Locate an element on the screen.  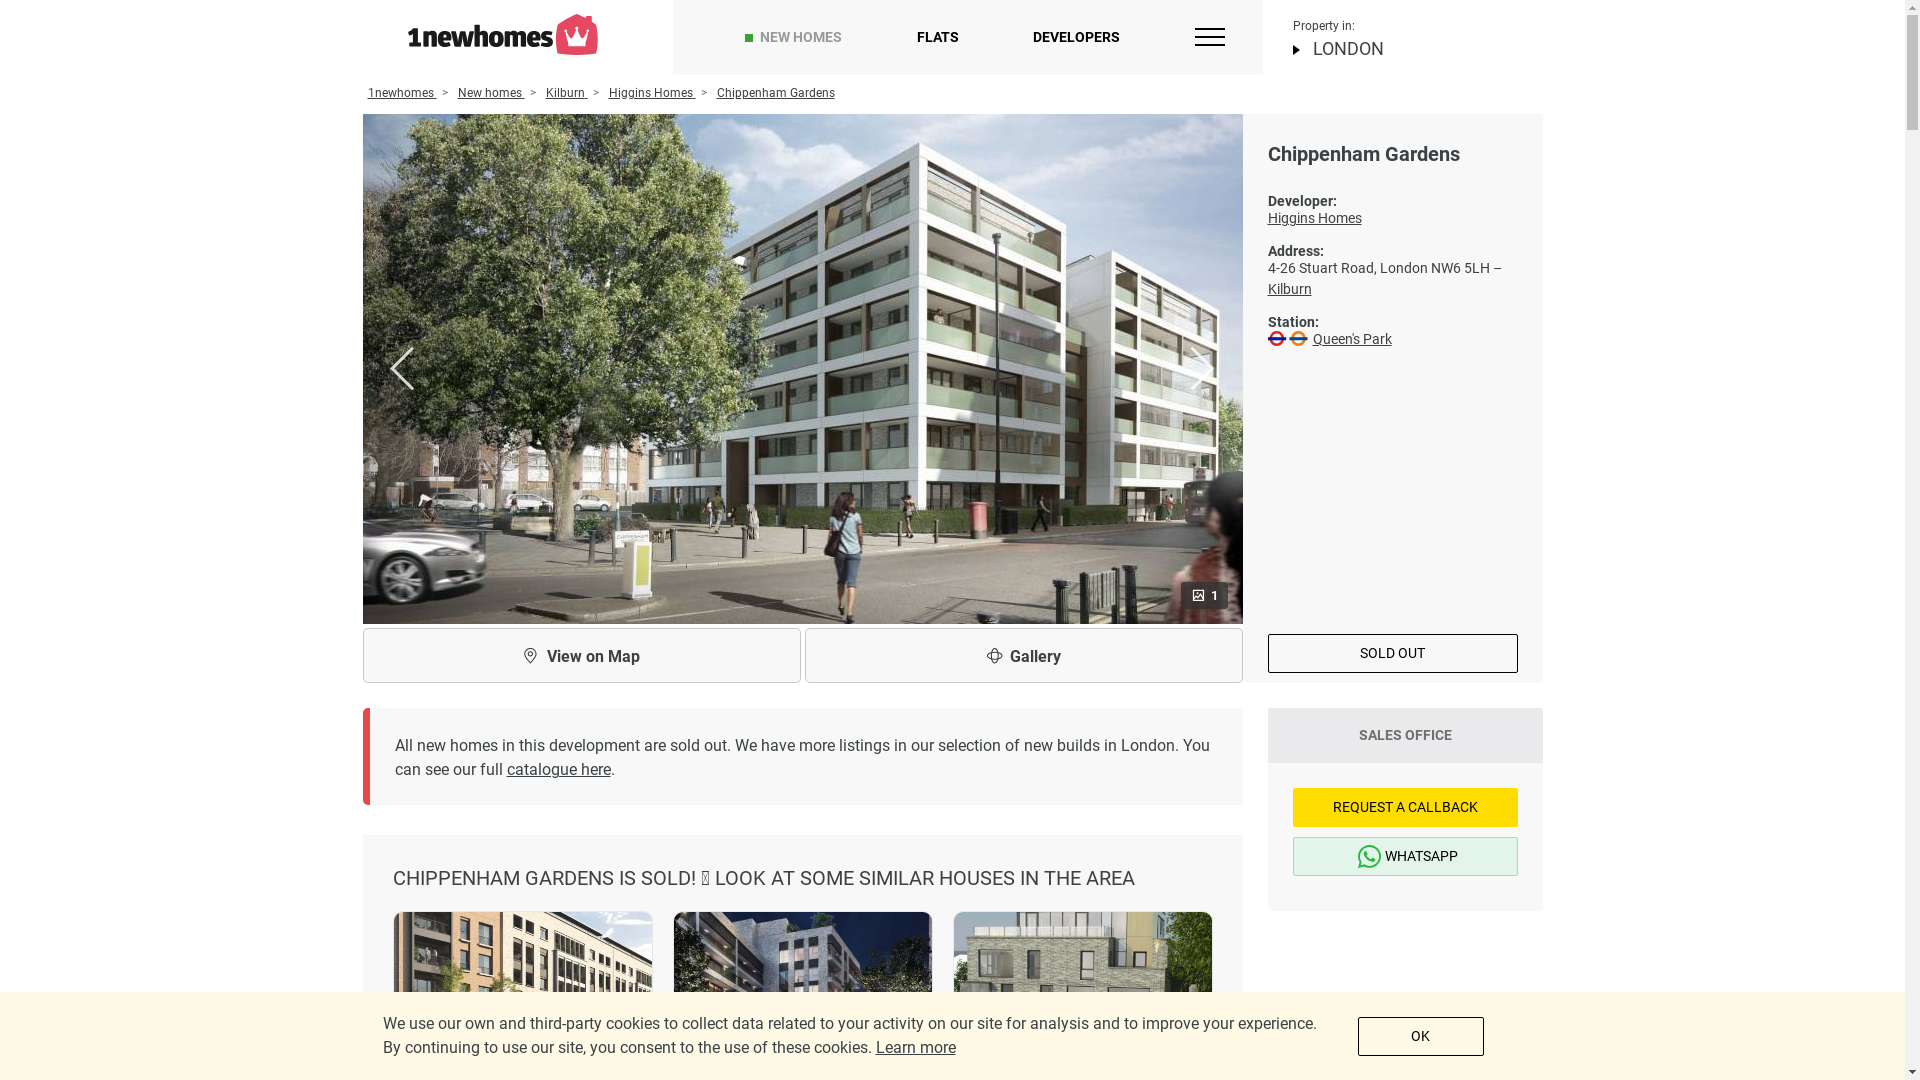
View on Map is located at coordinates (581, 656).